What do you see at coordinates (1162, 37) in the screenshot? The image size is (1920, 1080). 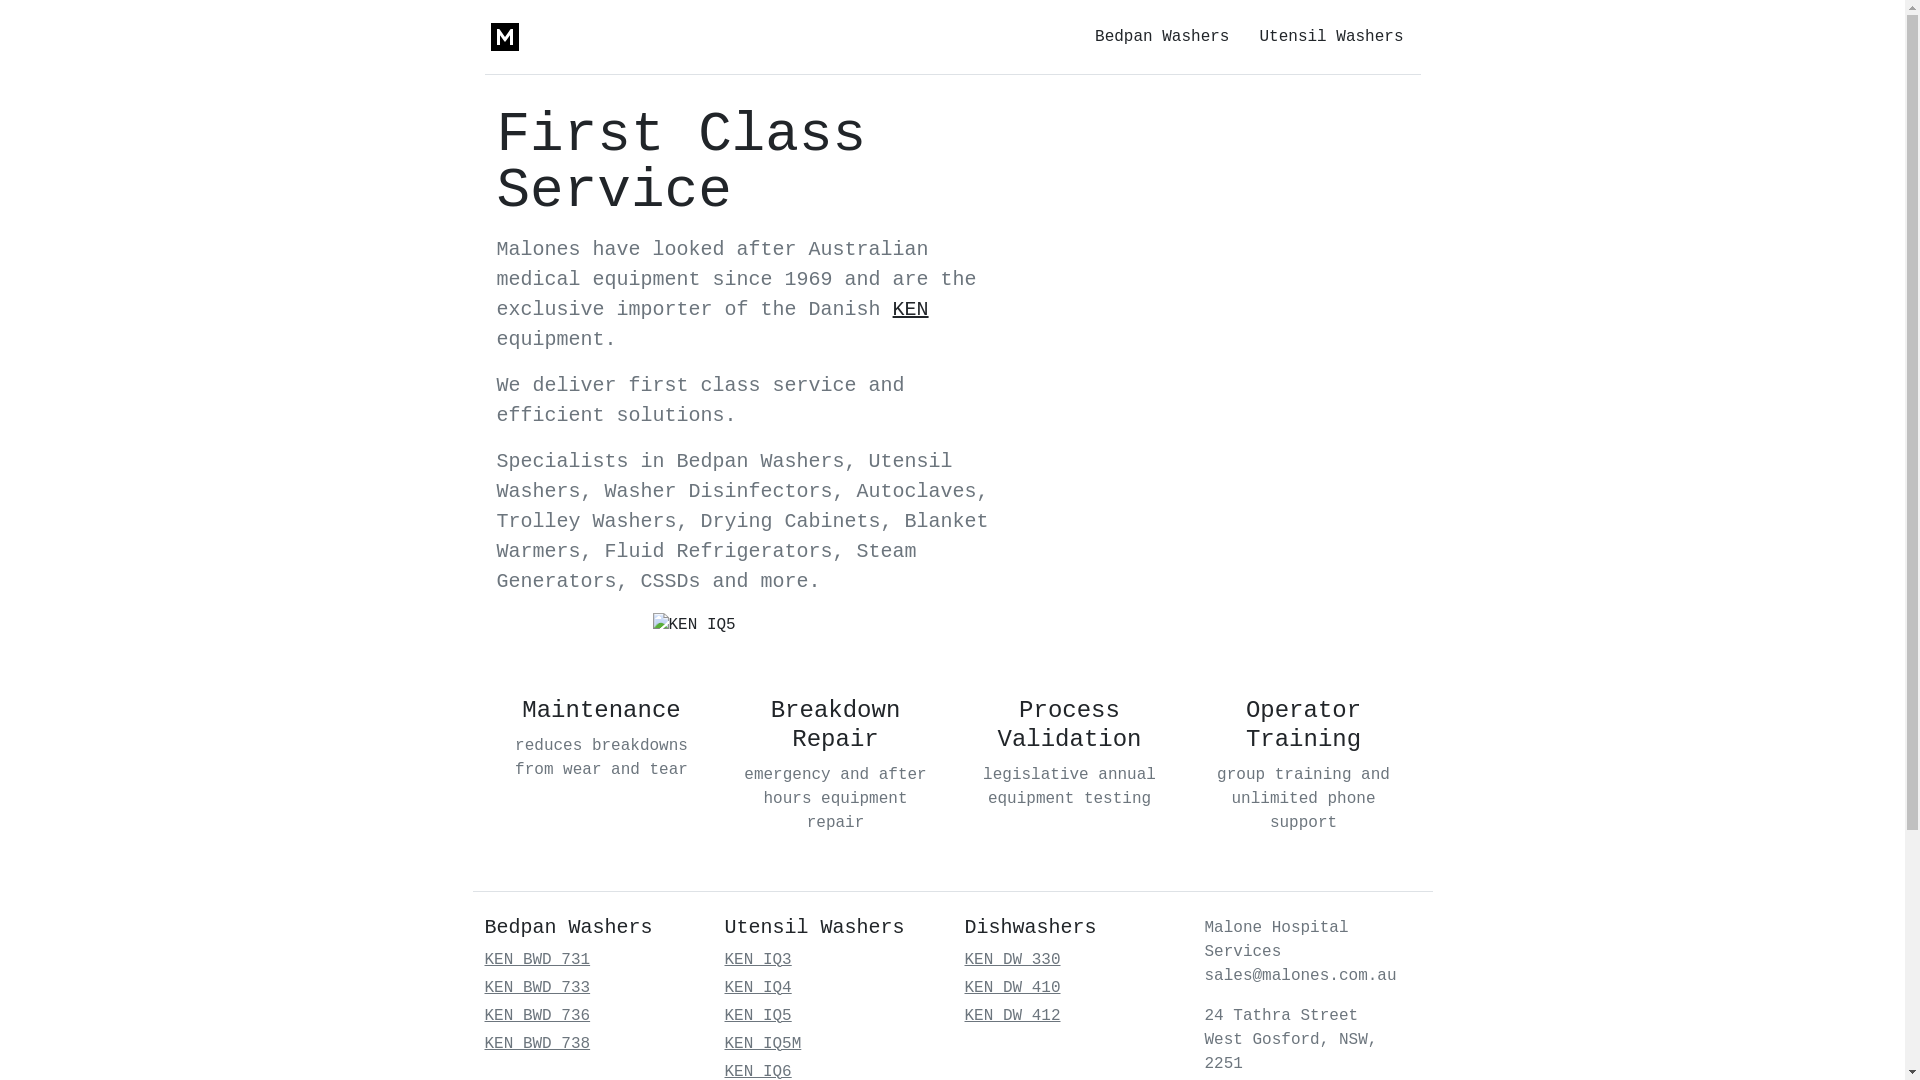 I see `Bedpan Washers` at bounding box center [1162, 37].